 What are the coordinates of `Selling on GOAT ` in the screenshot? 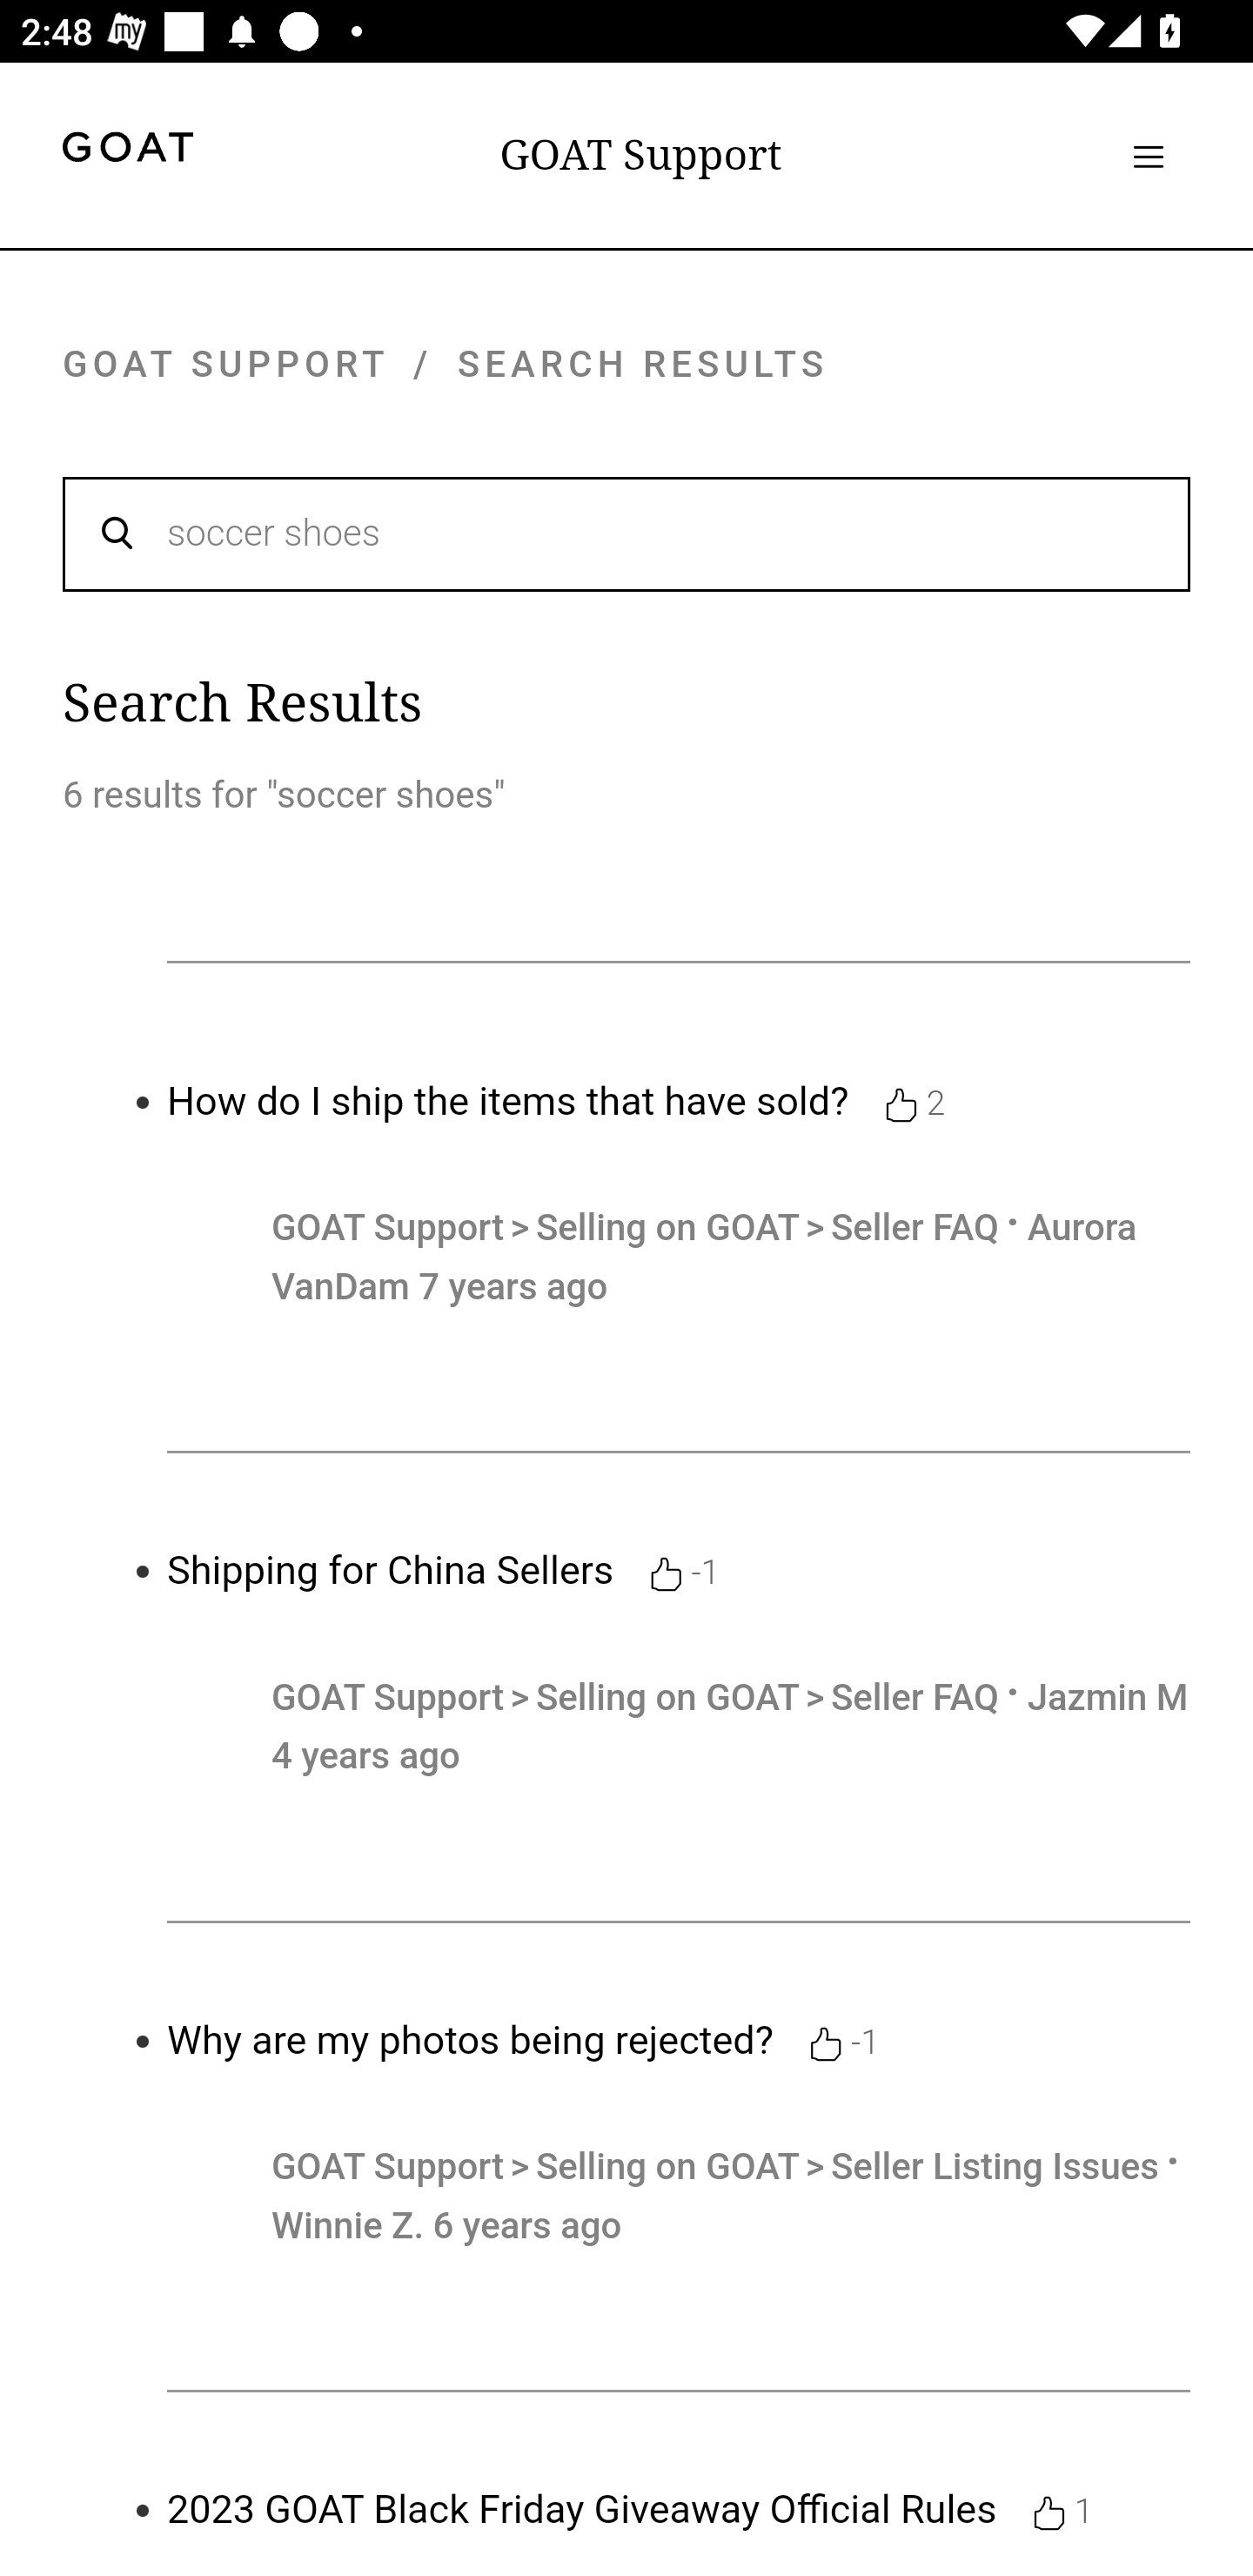 It's located at (672, 1227).